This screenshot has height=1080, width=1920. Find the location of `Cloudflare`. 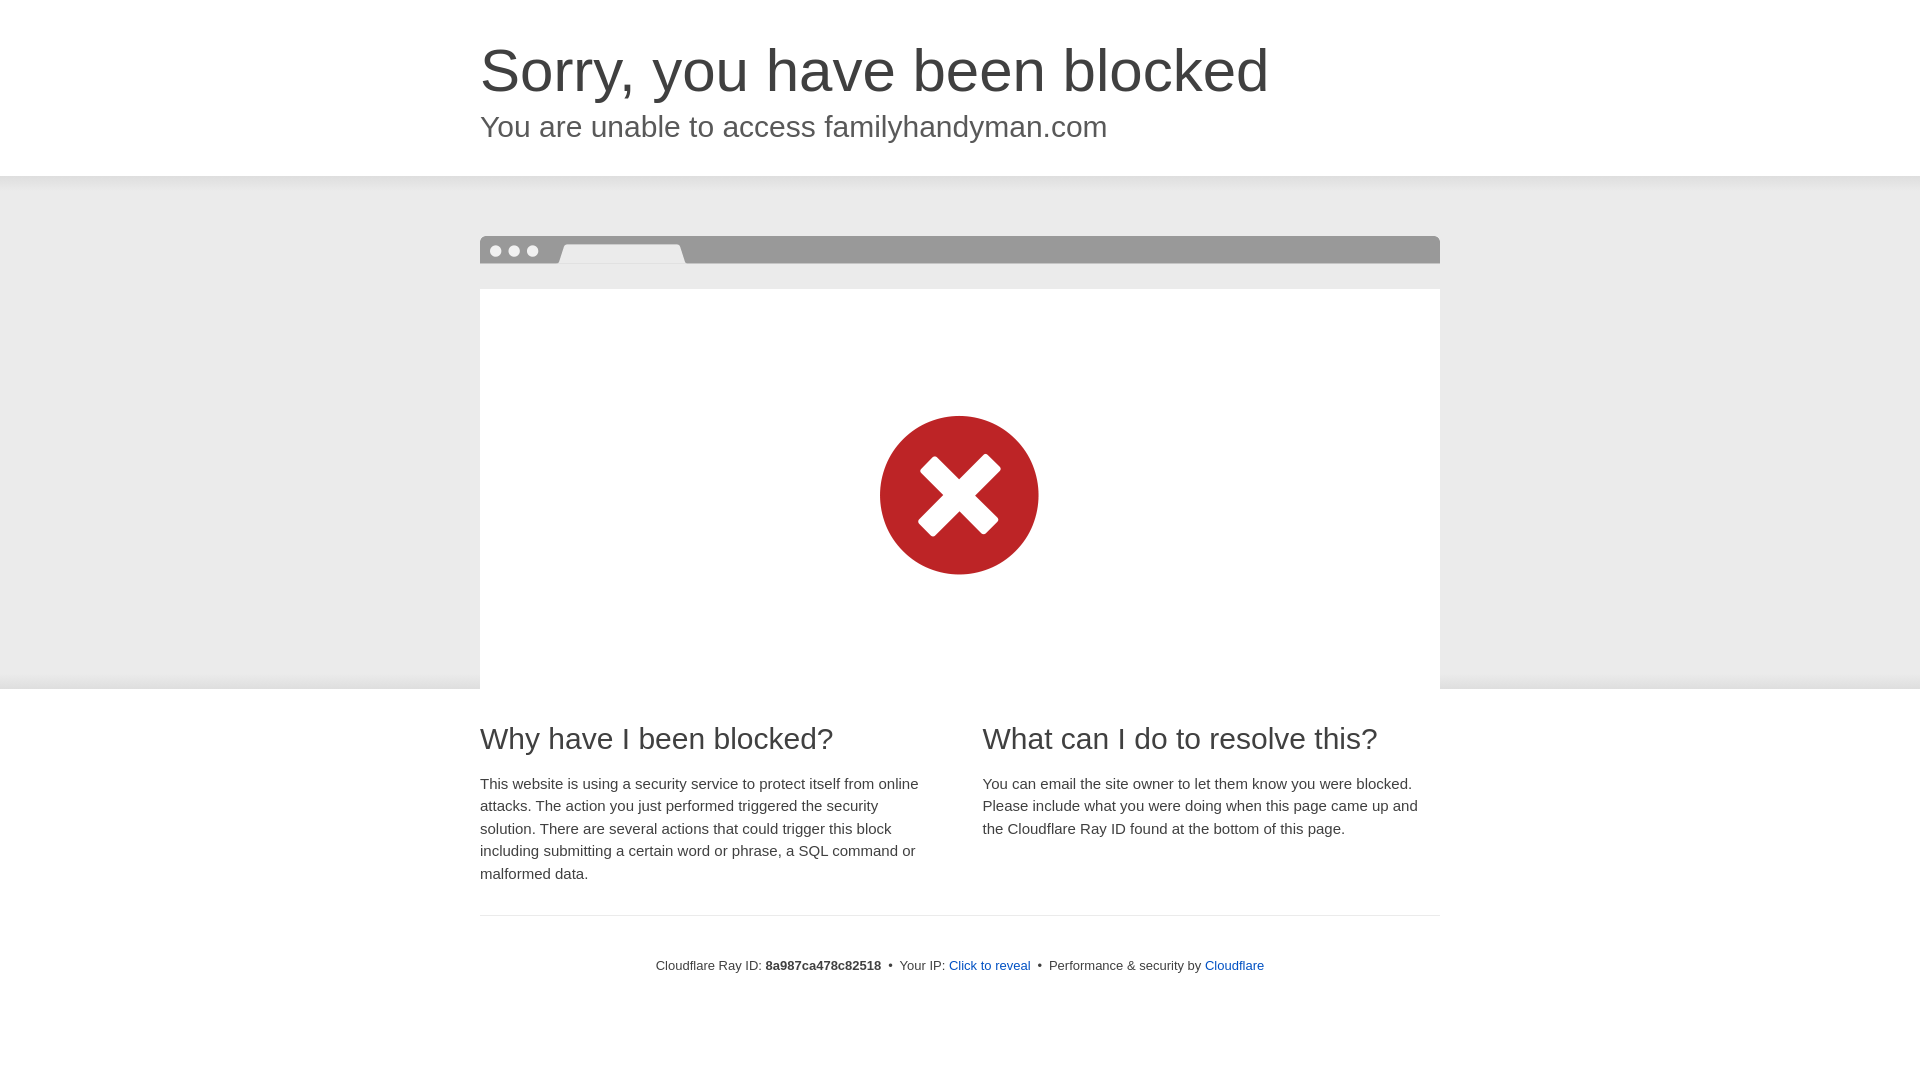

Cloudflare is located at coordinates (1234, 965).